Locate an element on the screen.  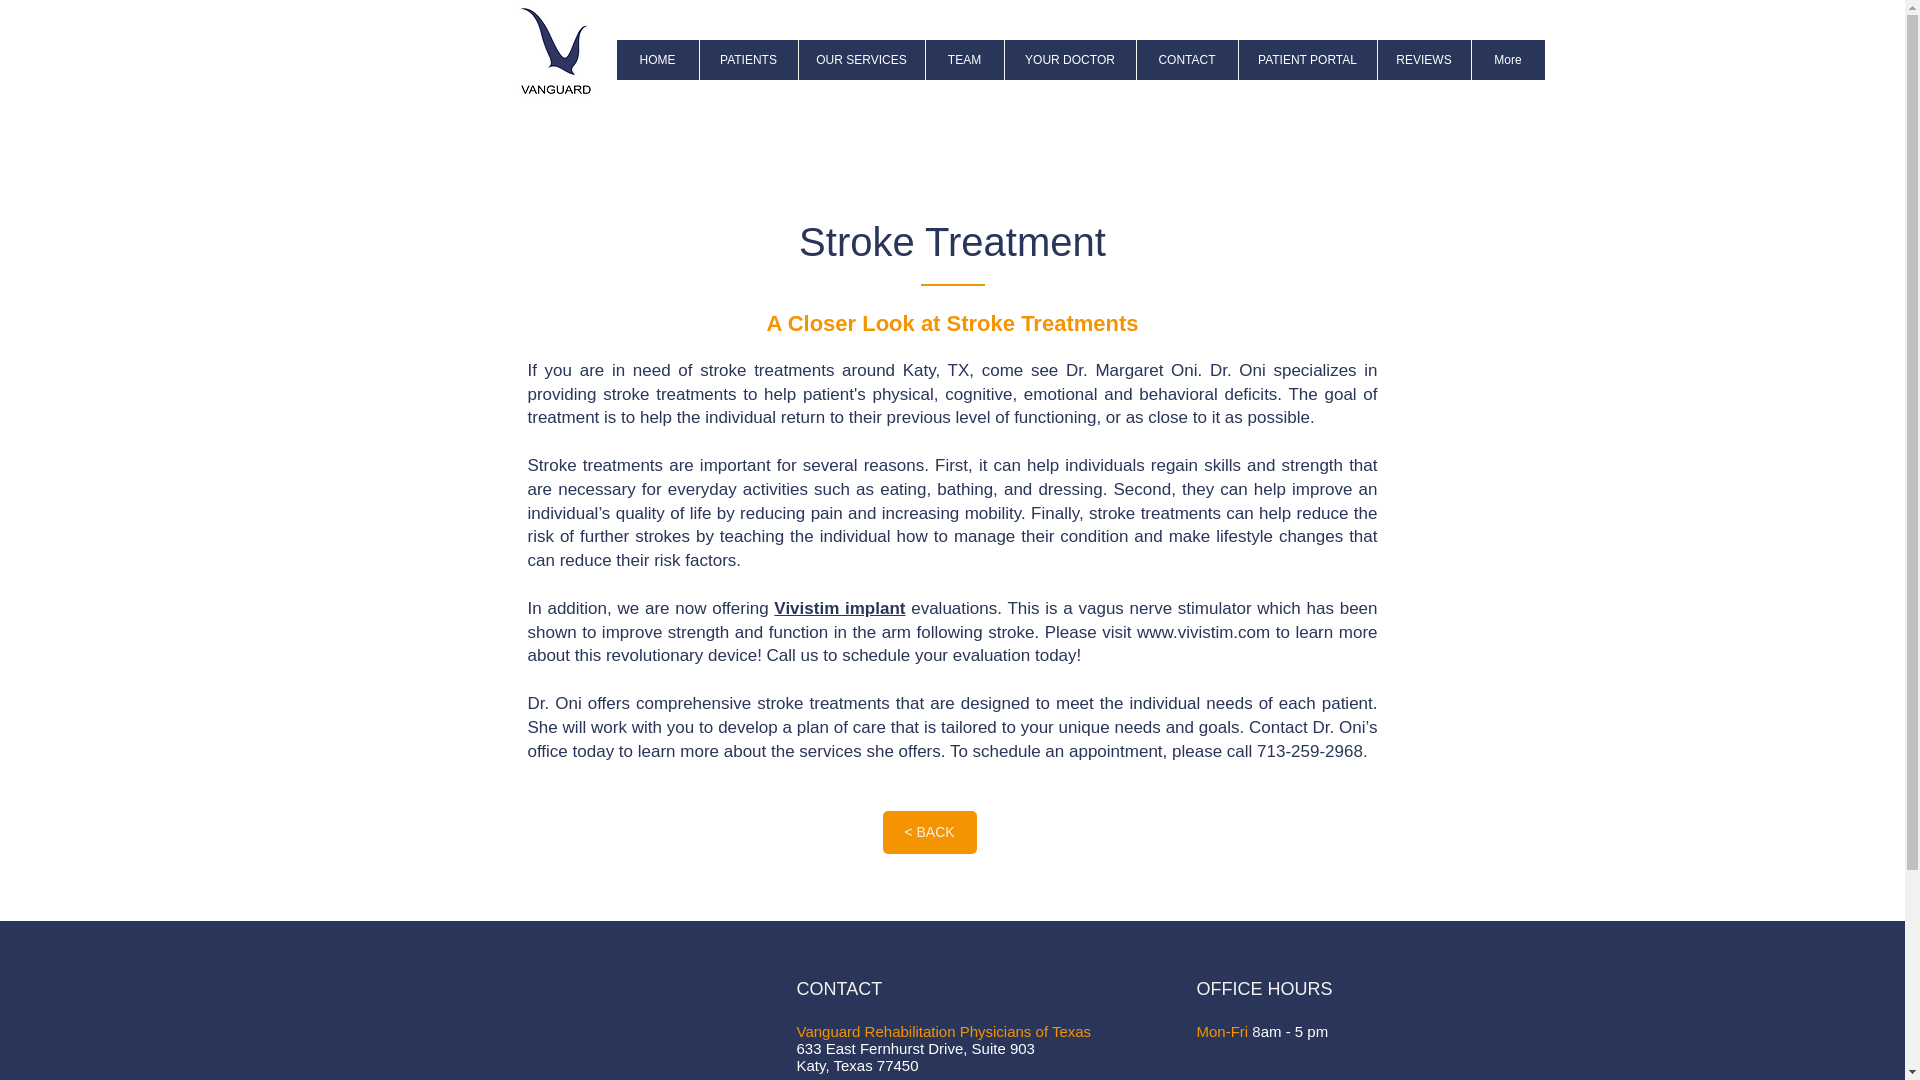
OUR SERVICES is located at coordinates (862, 59).